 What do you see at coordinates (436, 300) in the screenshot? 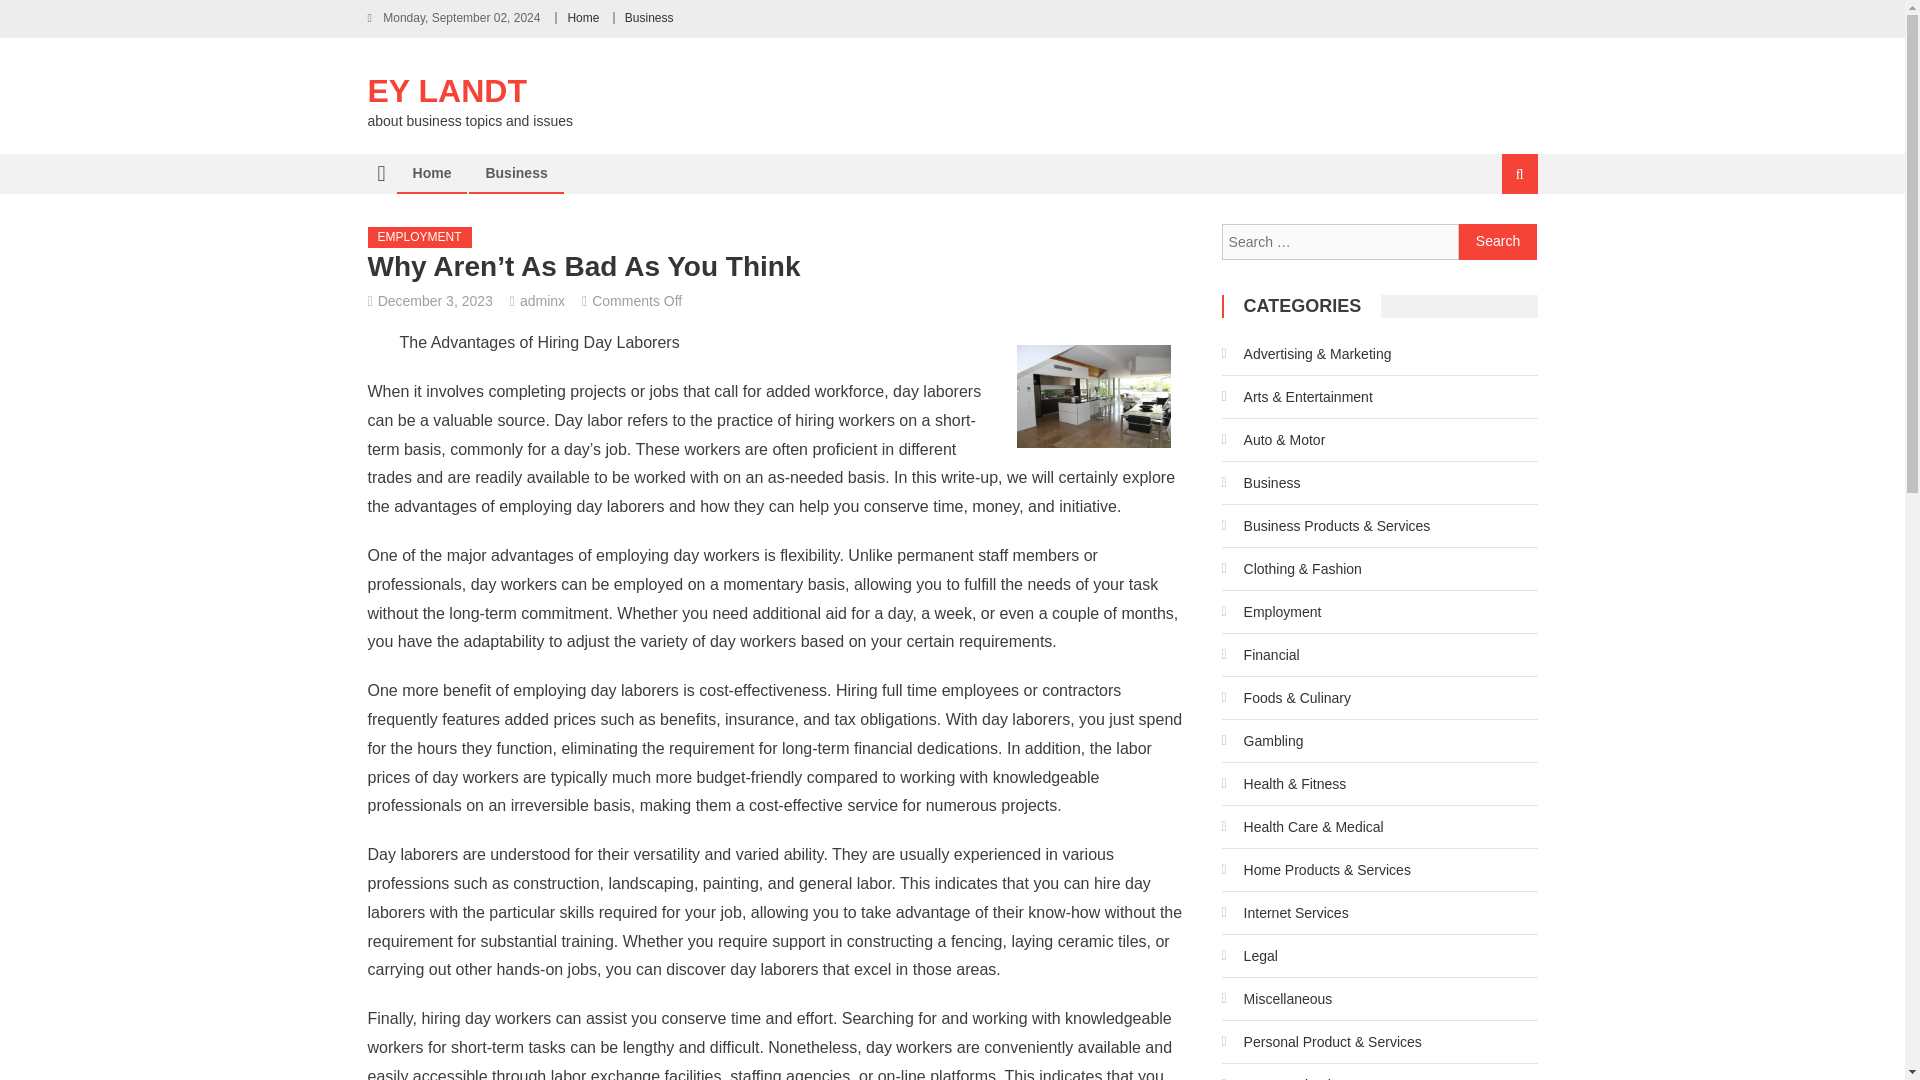
I see `December 3, 2023` at bounding box center [436, 300].